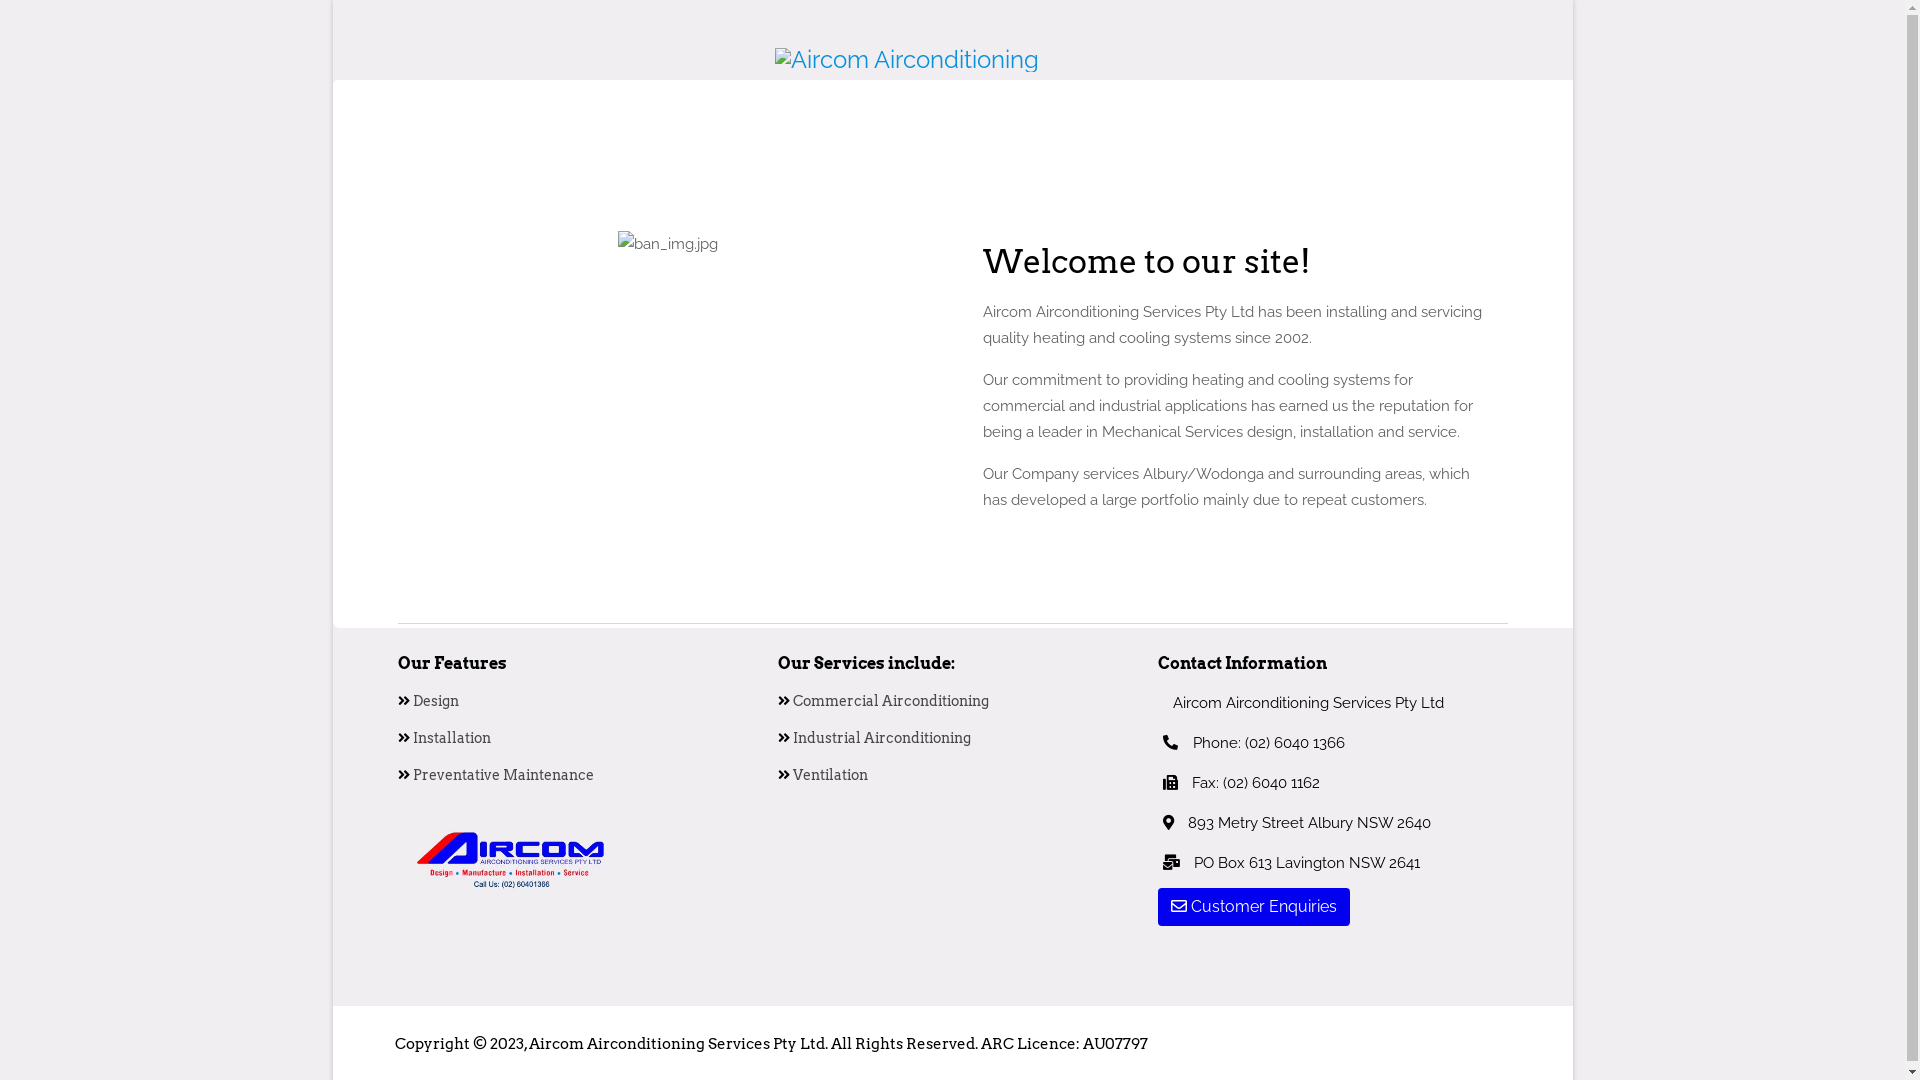 The height and width of the screenshot is (1080, 1920). Describe the element at coordinates (1289, 862) in the screenshot. I see `PO Box 613 Lavington NSW 2641` at that location.